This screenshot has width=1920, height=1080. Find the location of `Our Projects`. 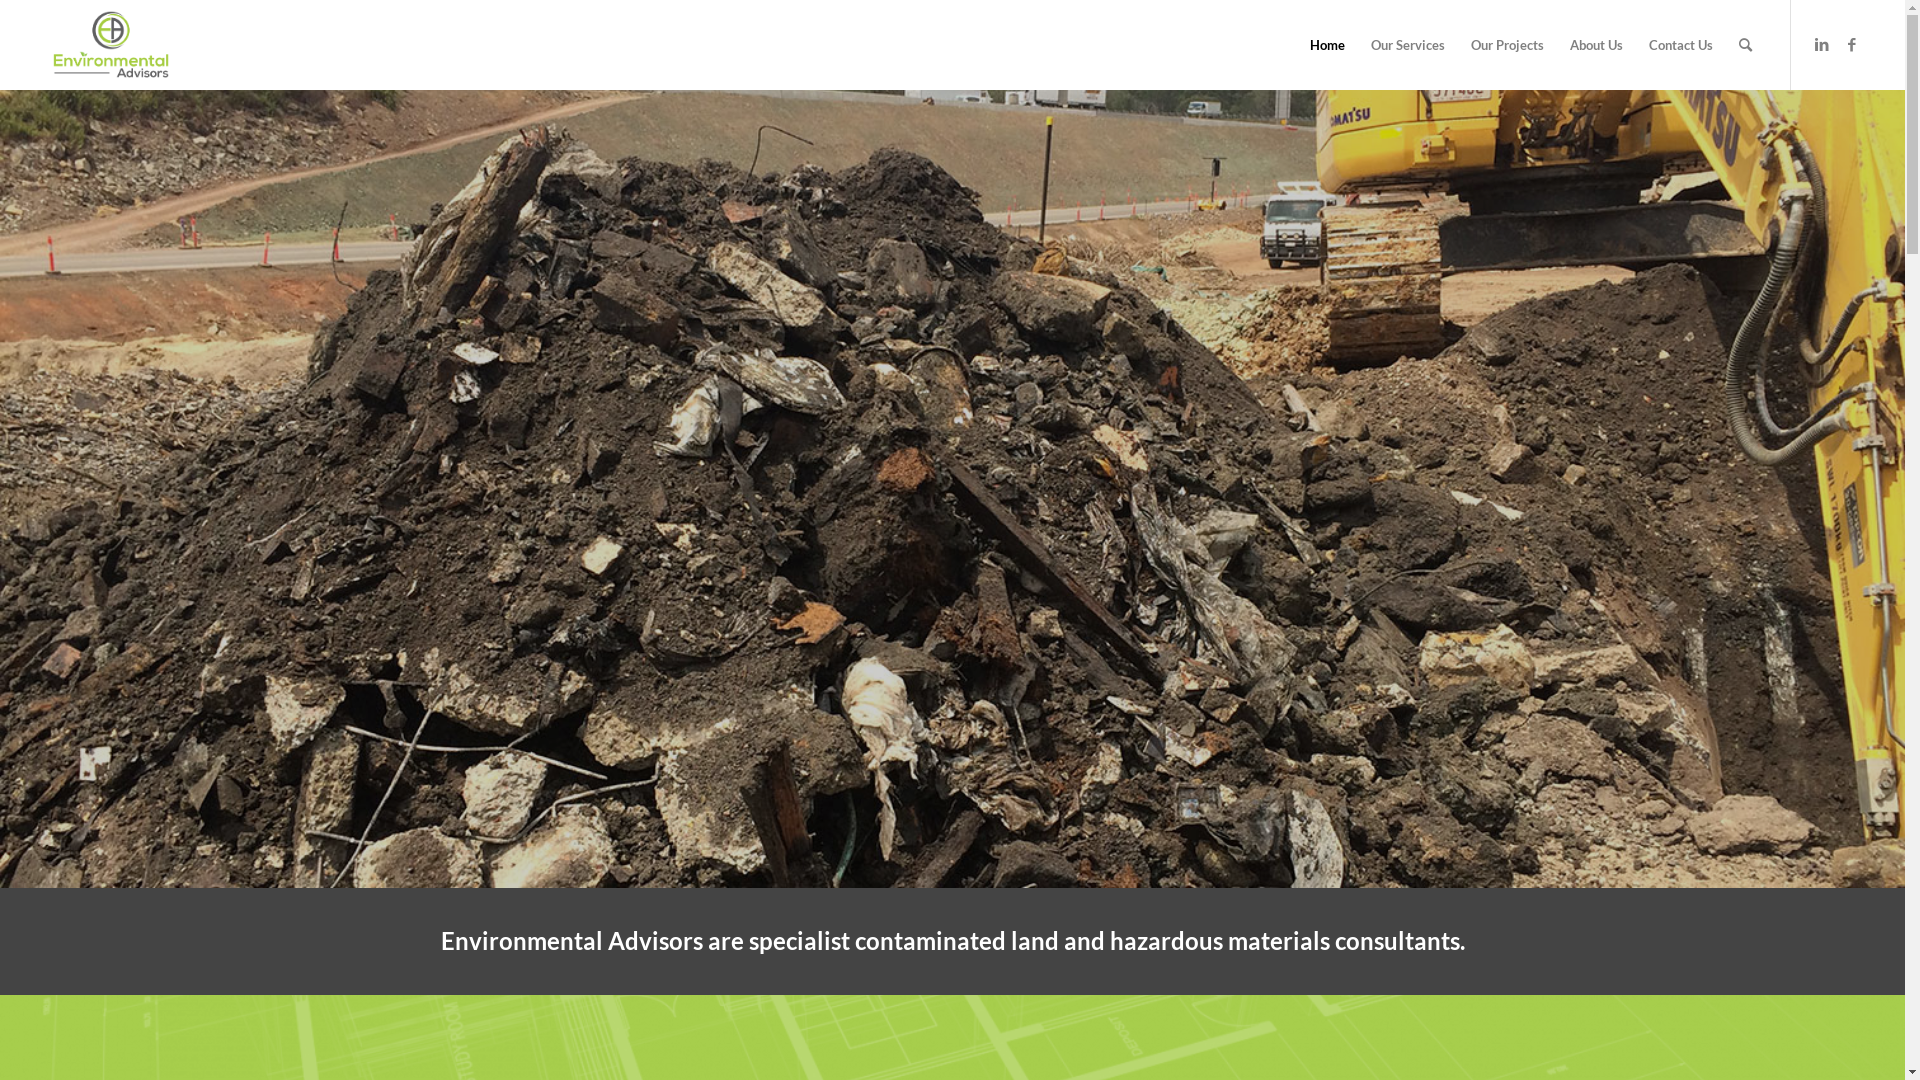

Our Projects is located at coordinates (1508, 45).